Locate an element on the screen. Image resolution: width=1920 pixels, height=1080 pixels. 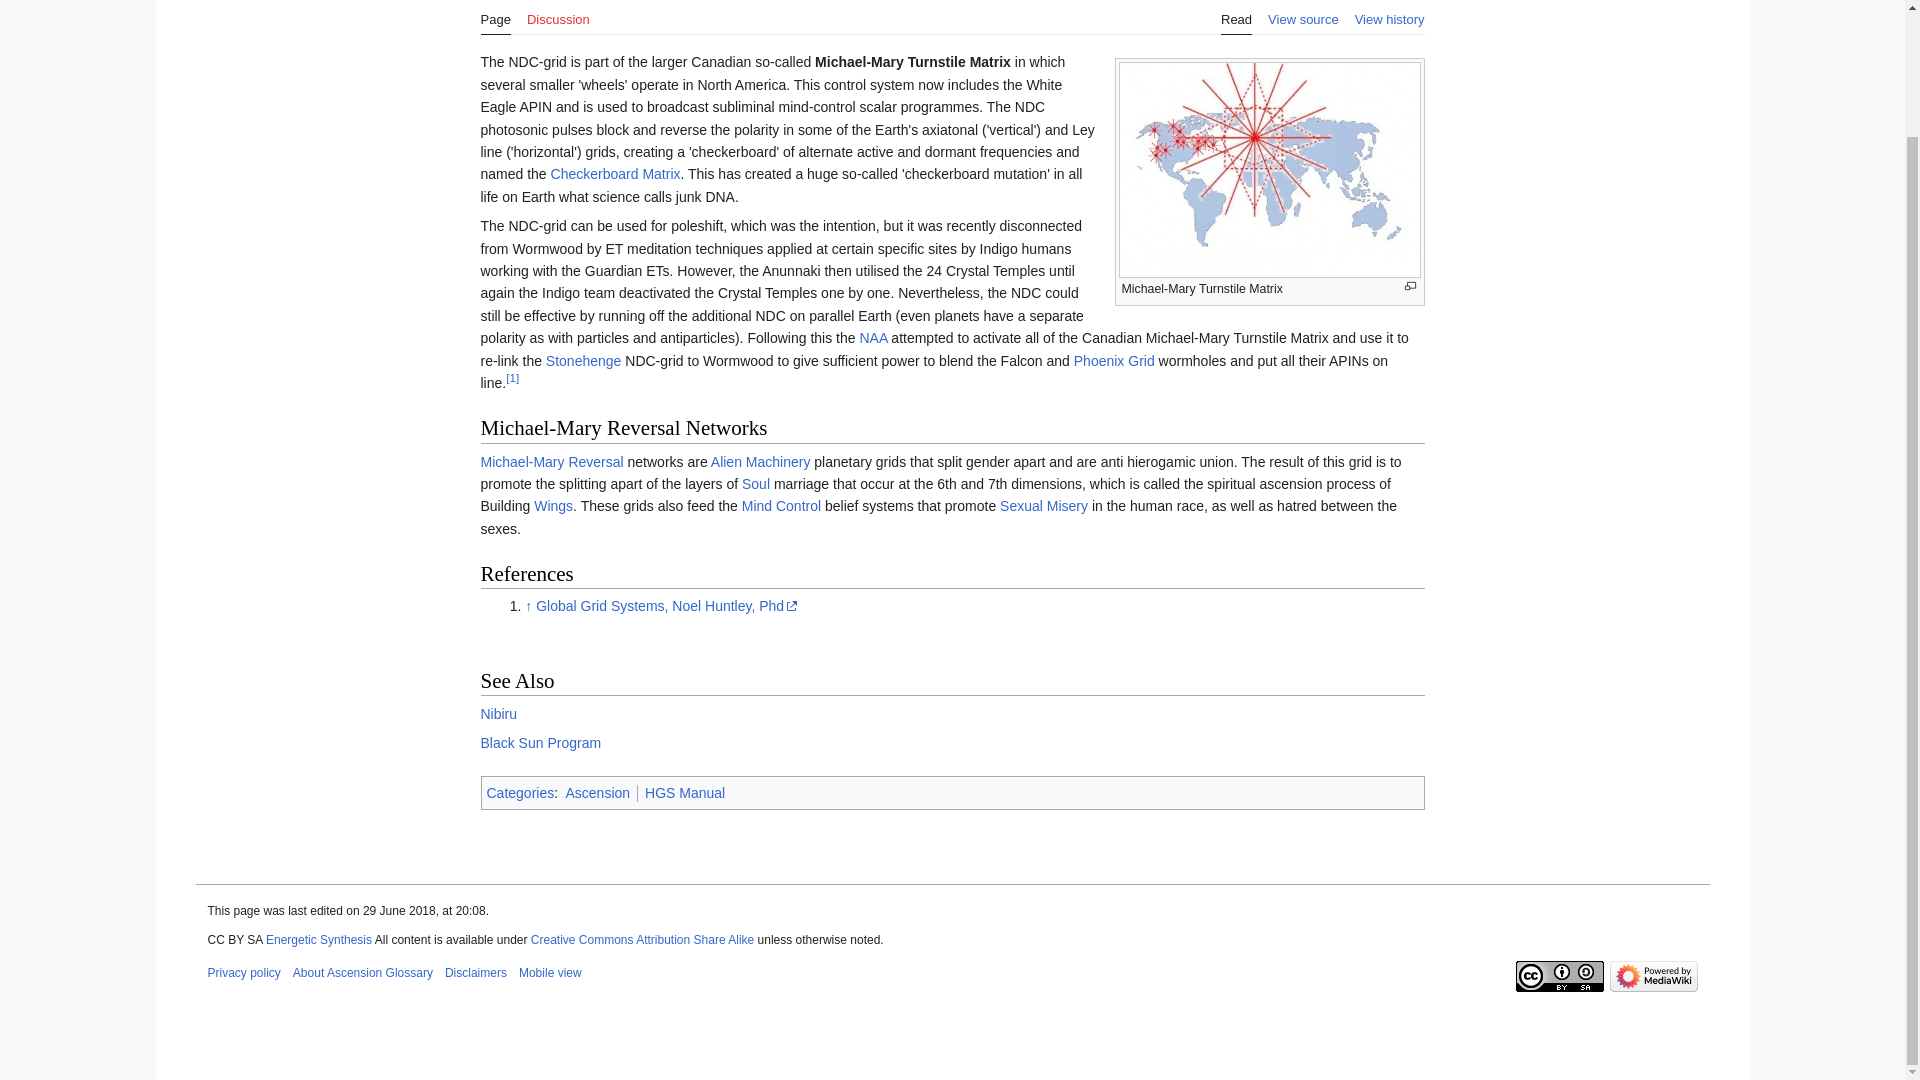
Soul is located at coordinates (755, 484).